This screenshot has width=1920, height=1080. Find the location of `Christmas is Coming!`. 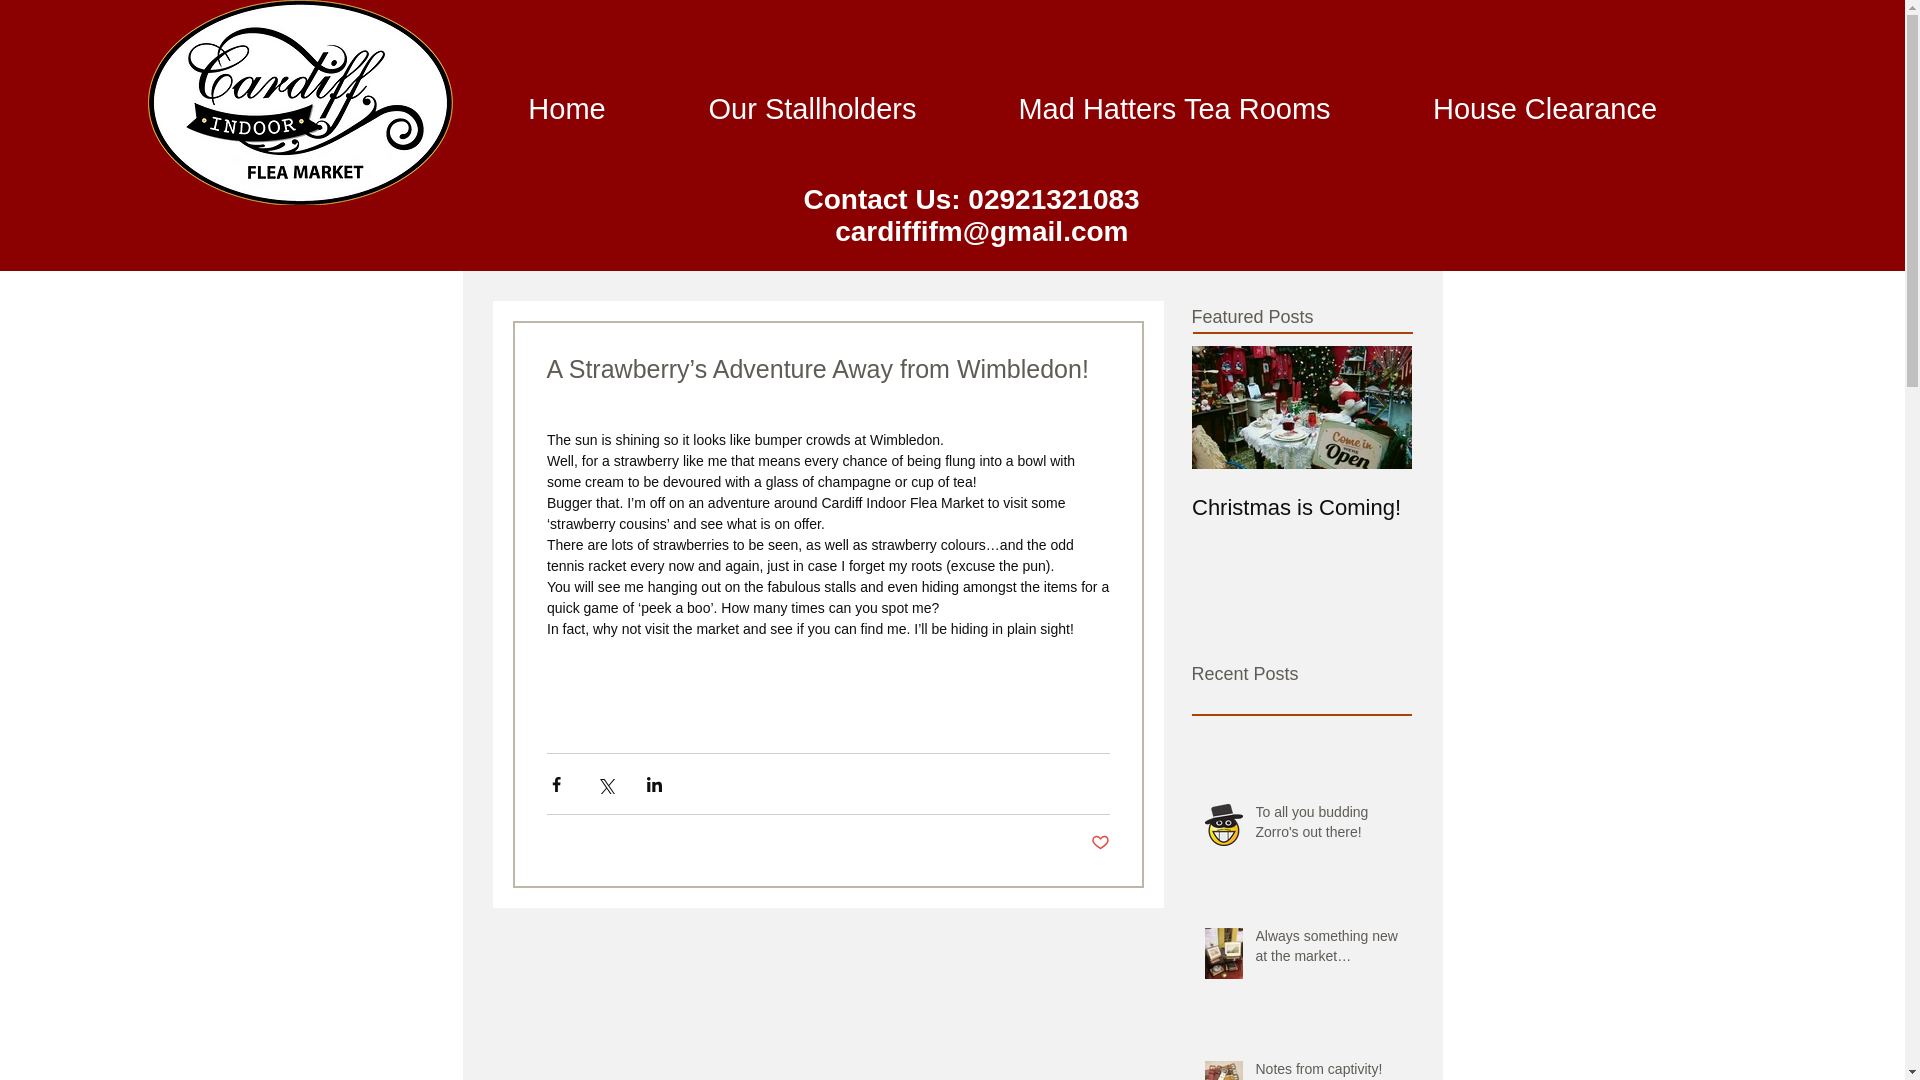

Christmas is Coming! is located at coordinates (1302, 507).